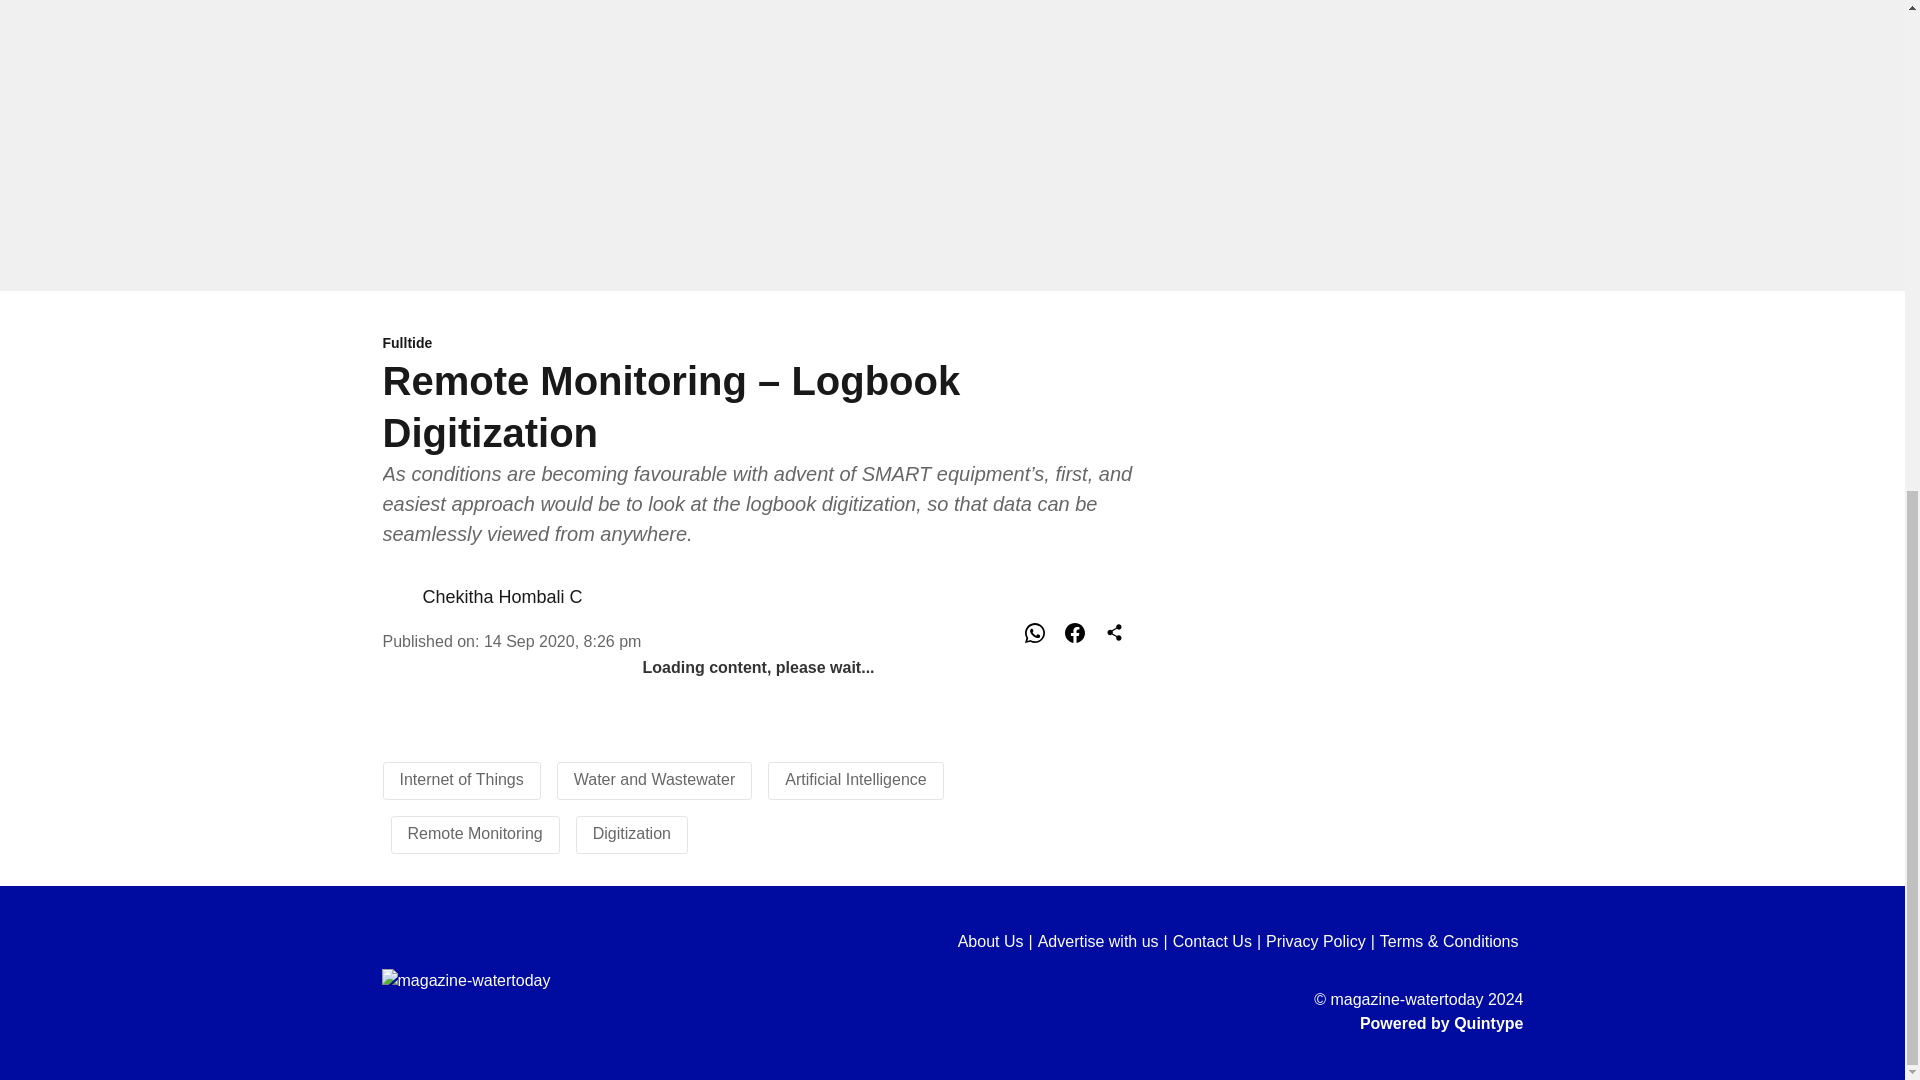 Image resolution: width=1920 pixels, height=1080 pixels. I want to click on Fulltide, so click(758, 344).